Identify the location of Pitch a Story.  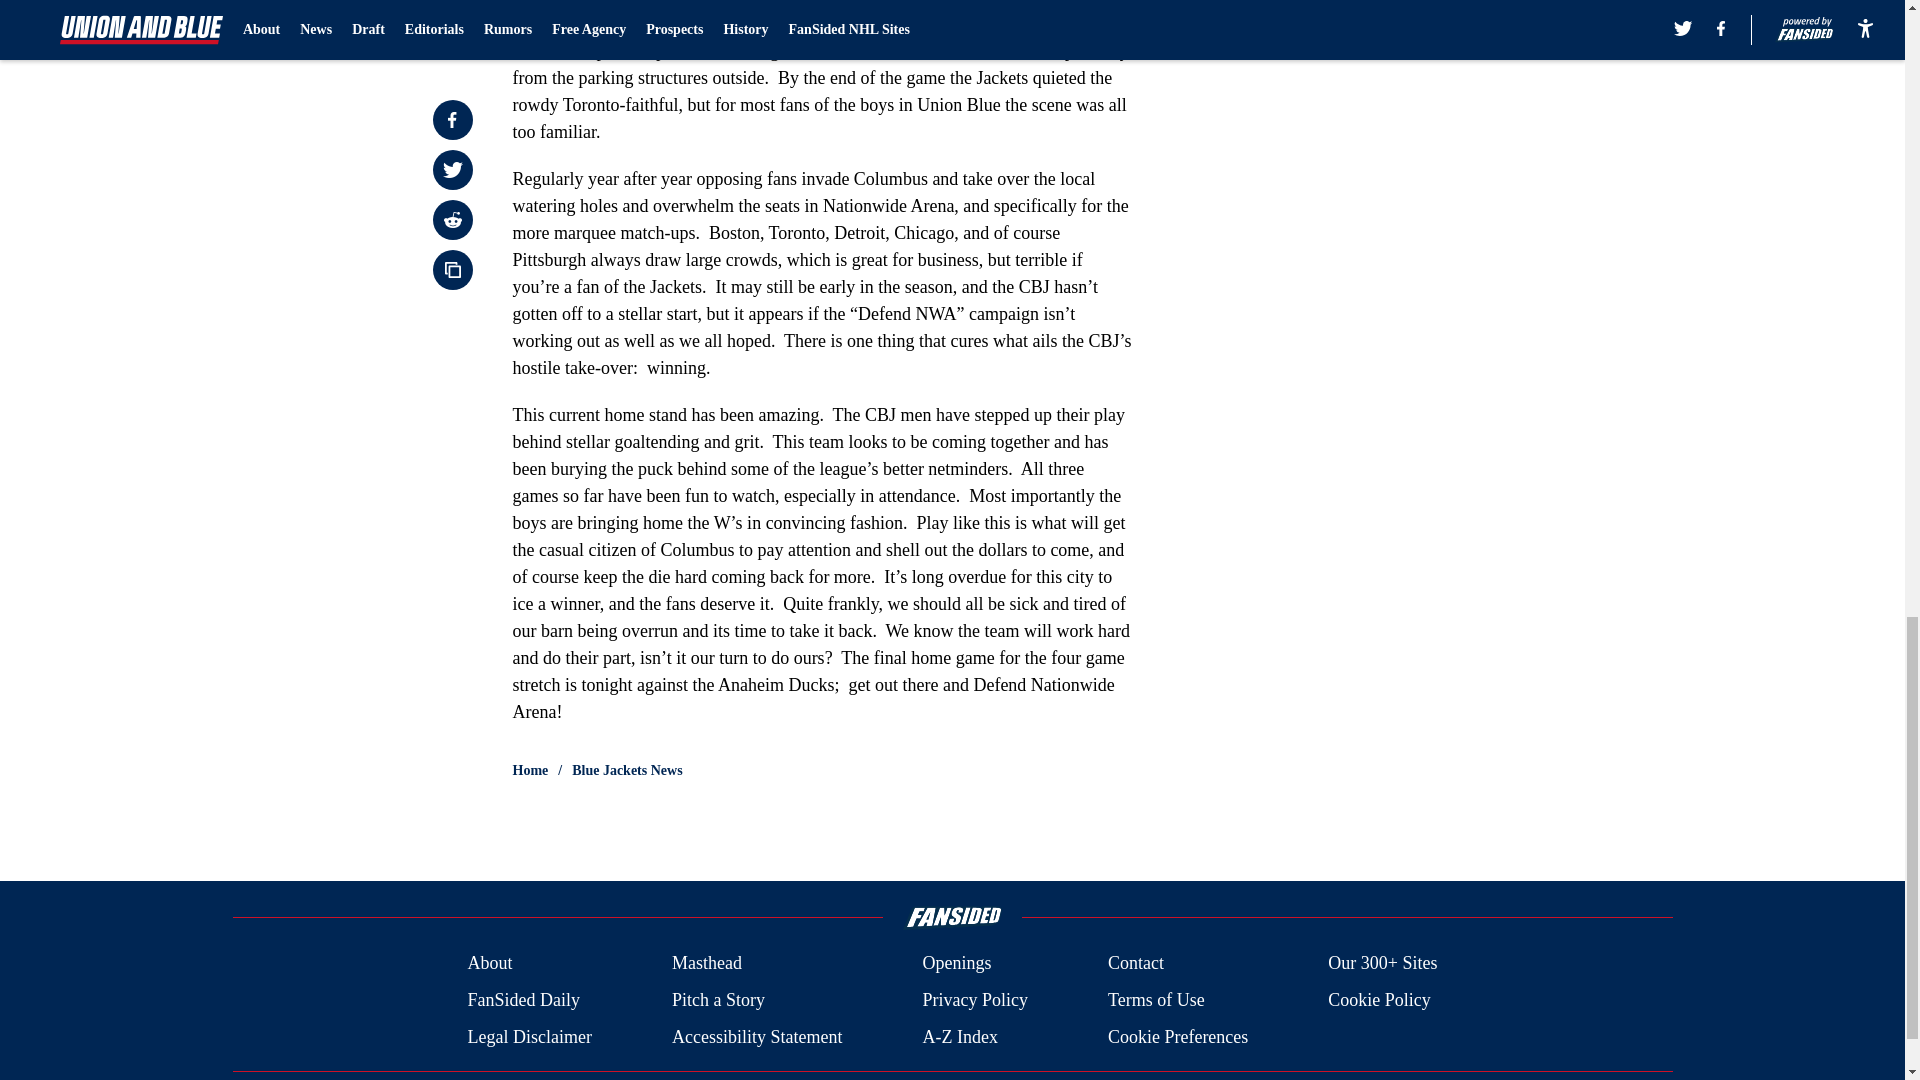
(718, 1000).